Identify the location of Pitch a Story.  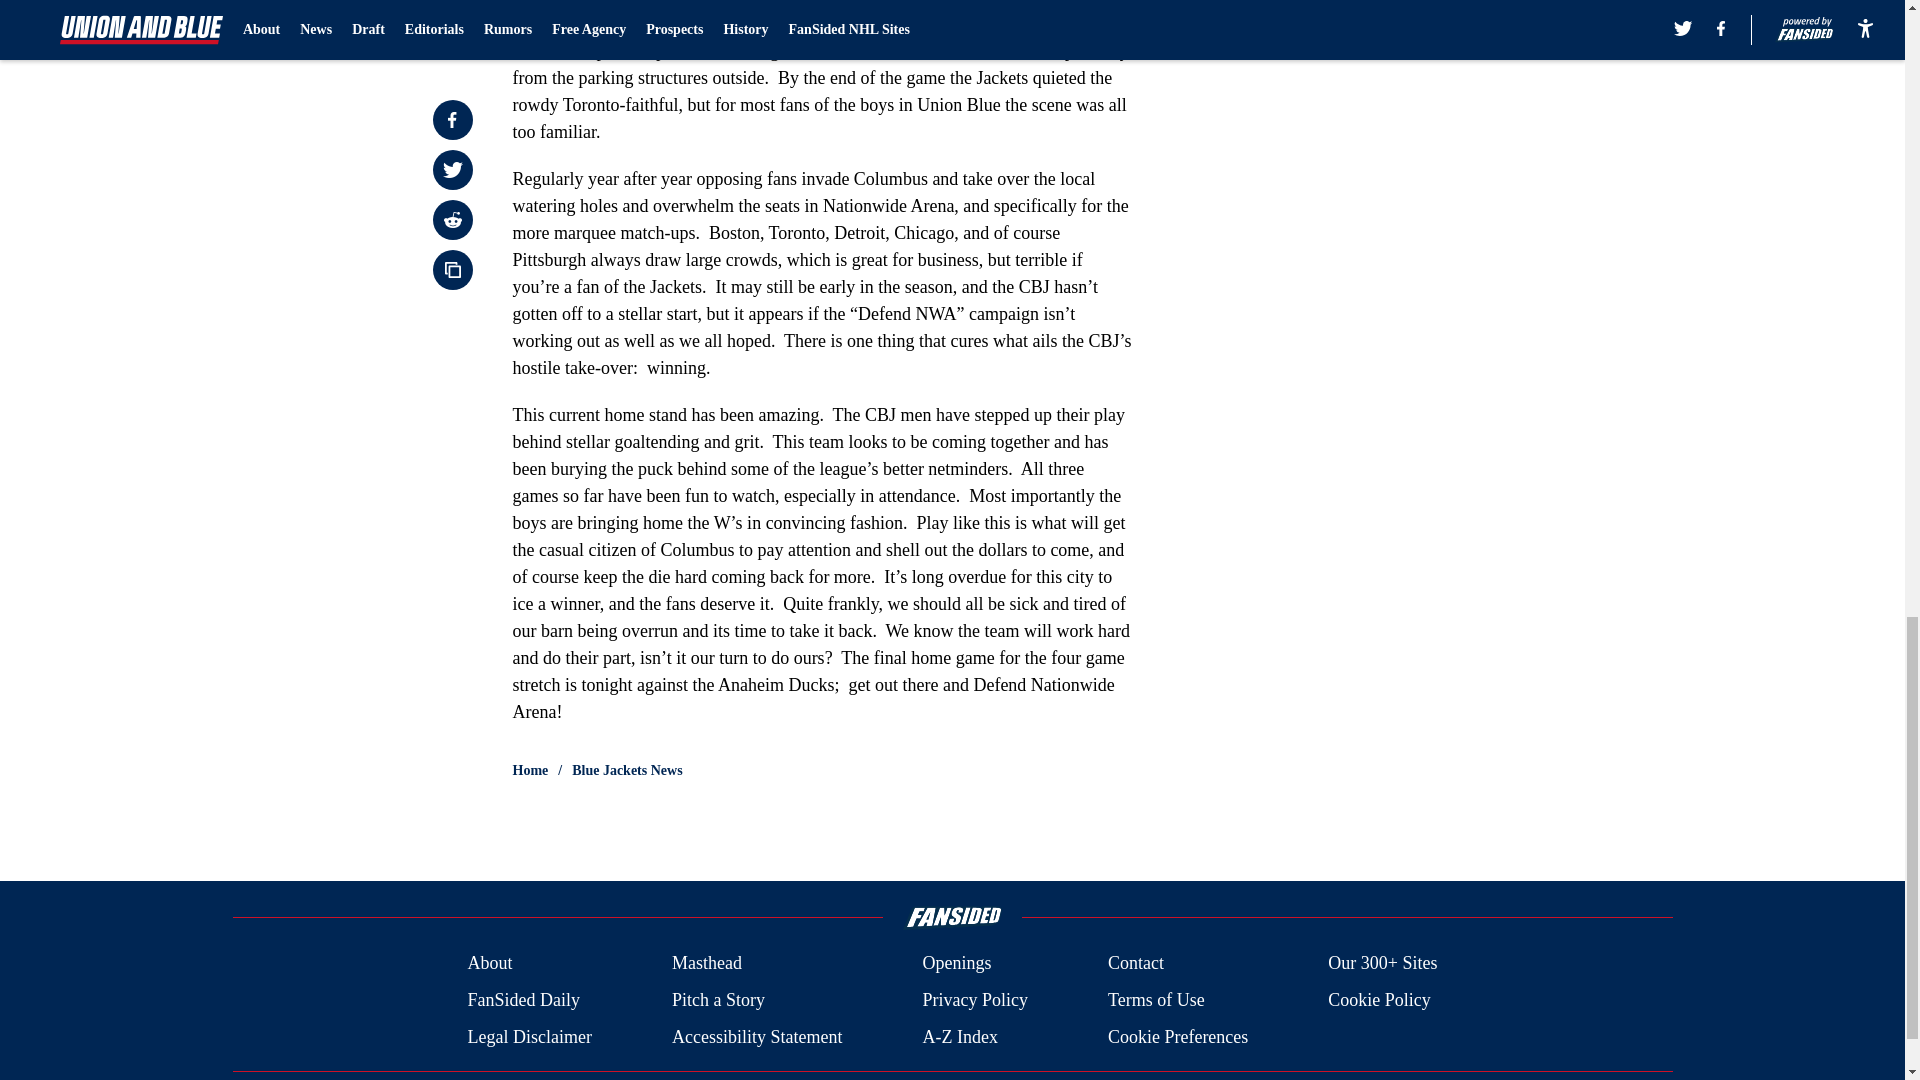
(718, 1000).